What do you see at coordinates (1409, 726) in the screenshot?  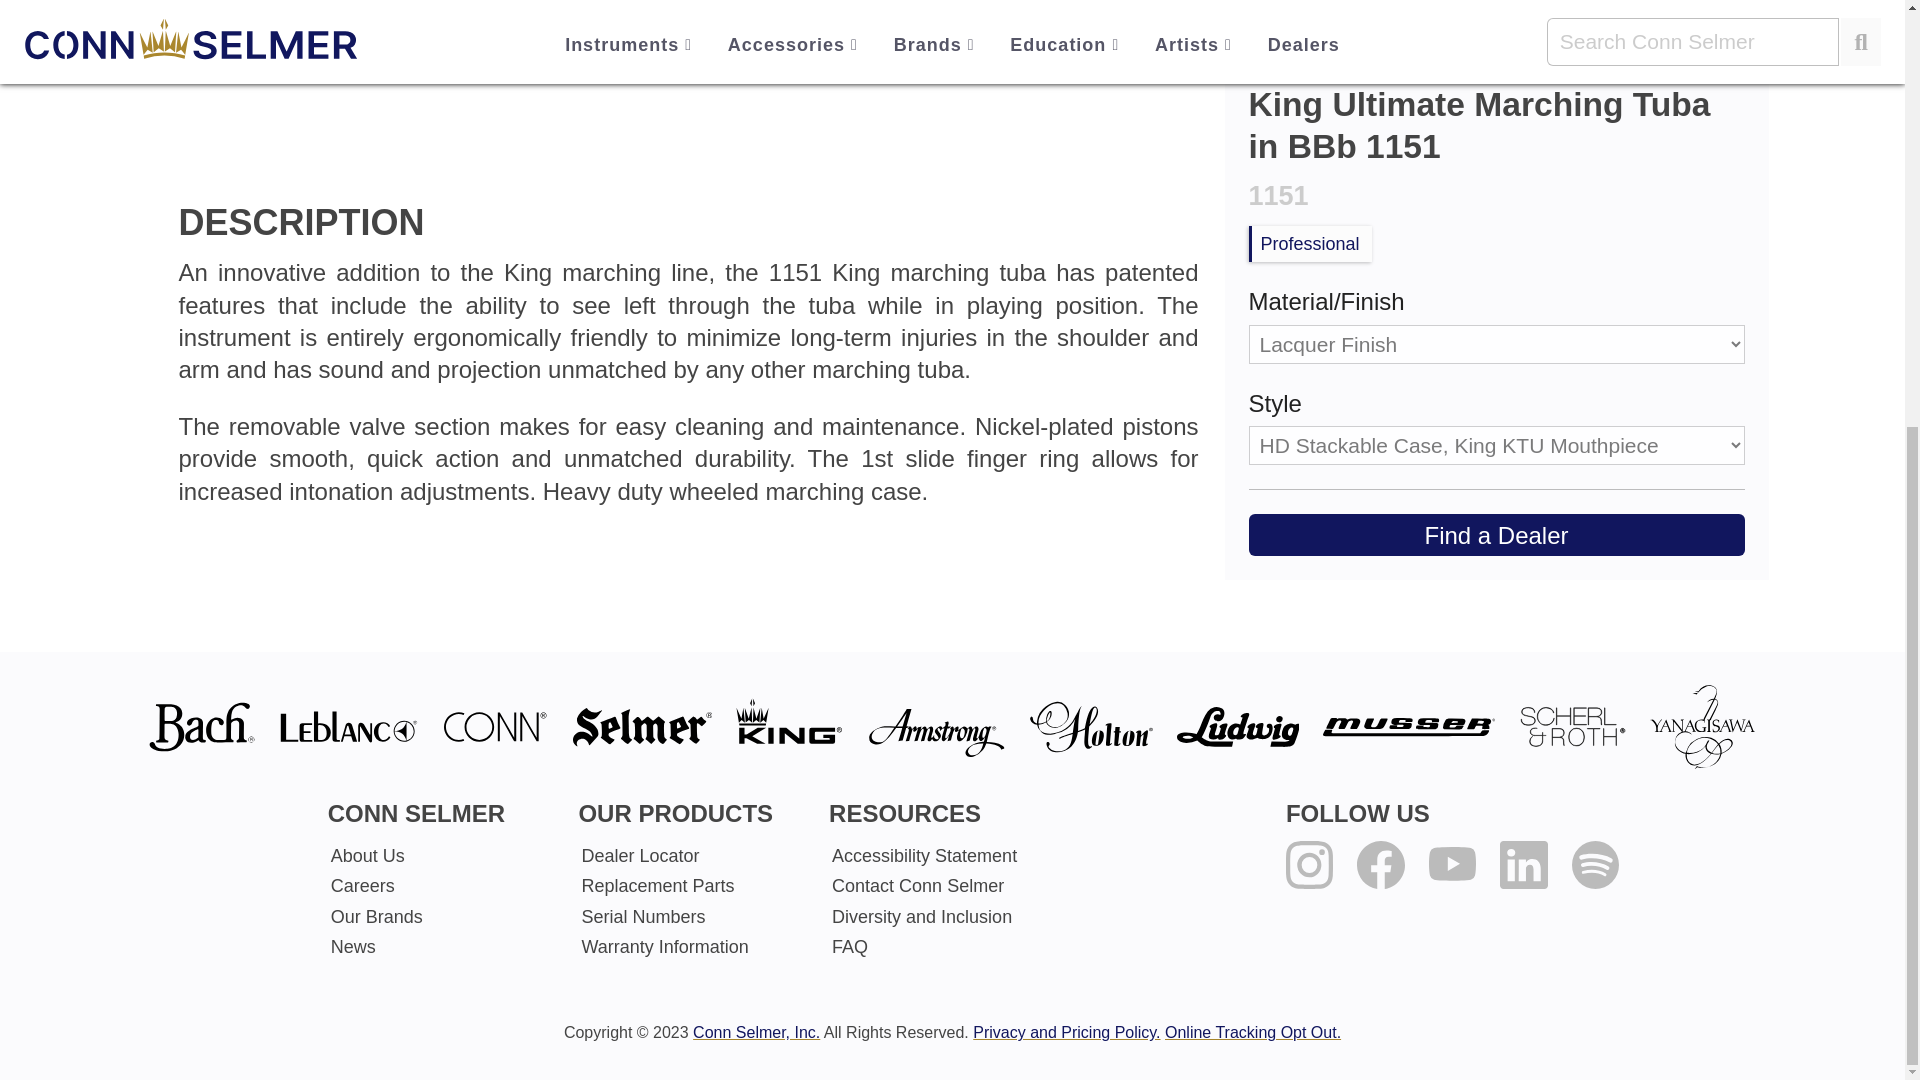 I see `View Musser Instruments` at bounding box center [1409, 726].